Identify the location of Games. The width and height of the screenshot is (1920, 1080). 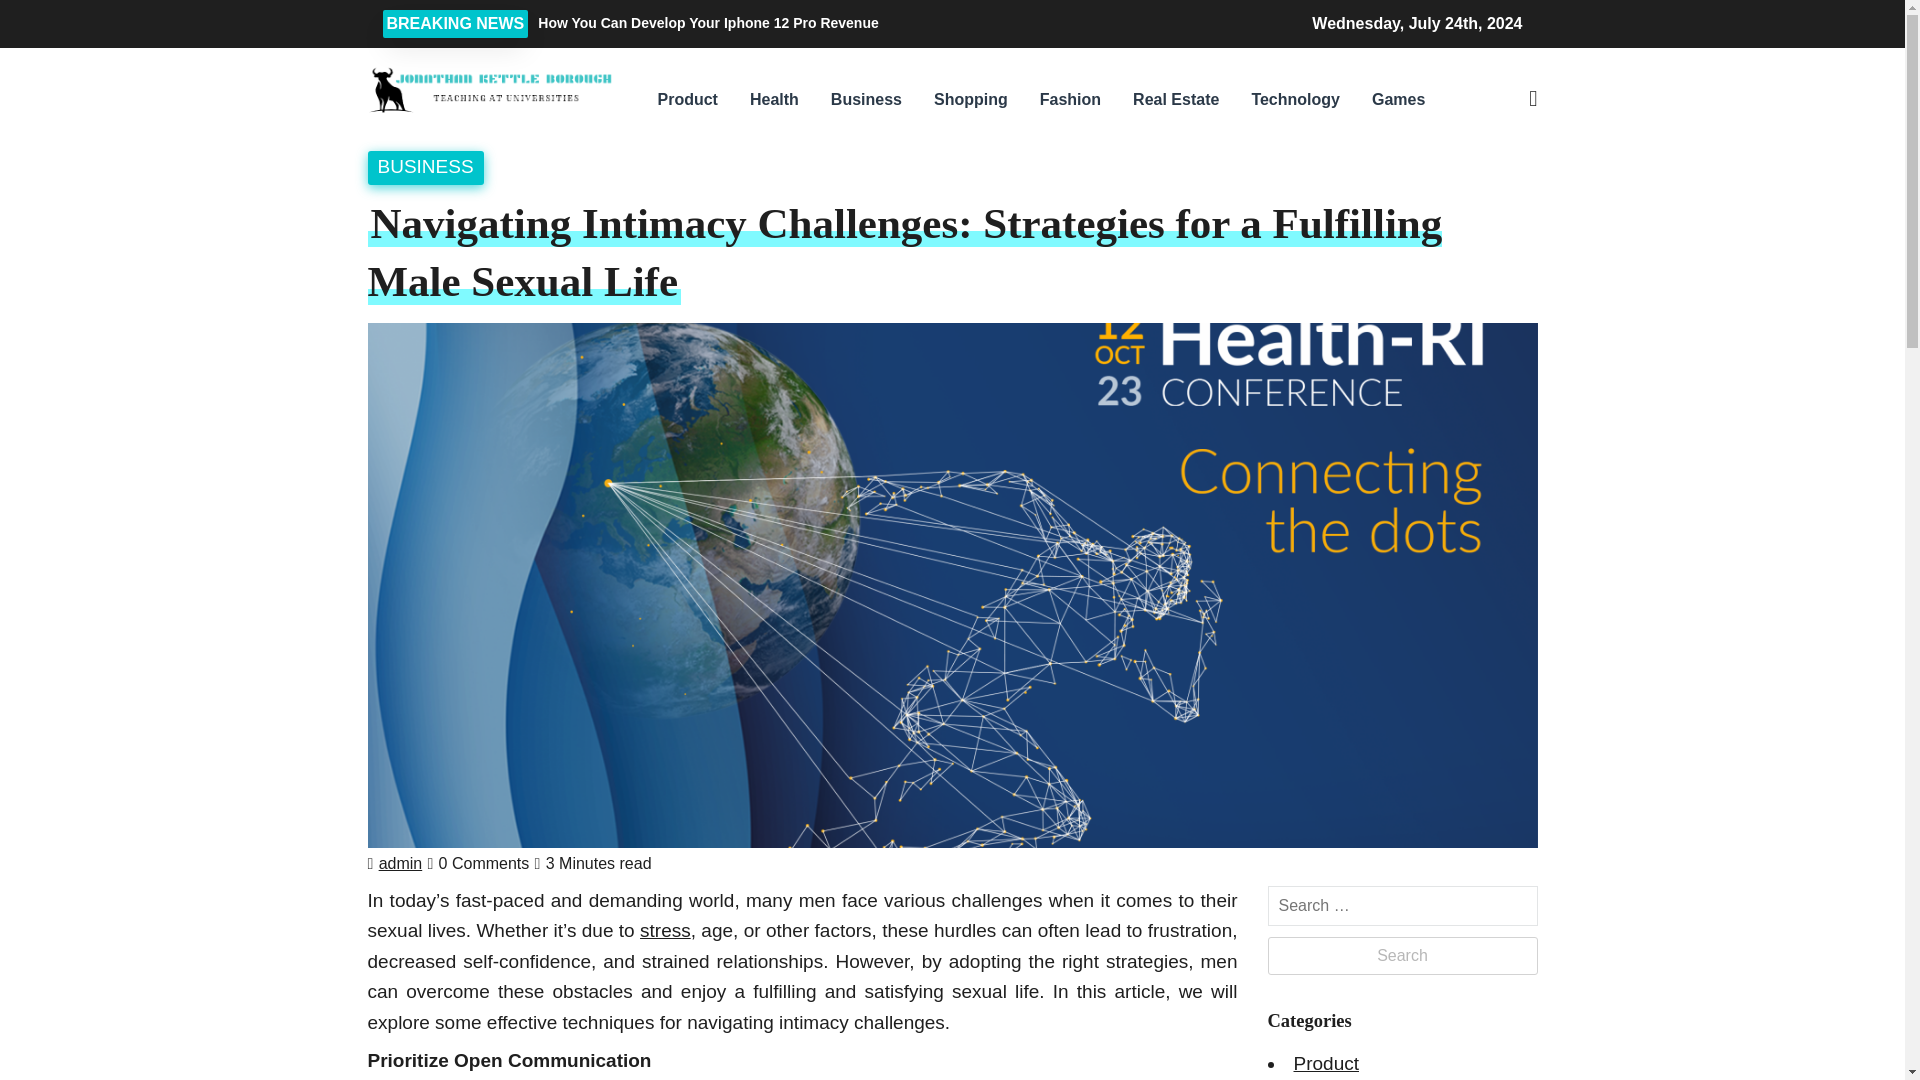
(1398, 100).